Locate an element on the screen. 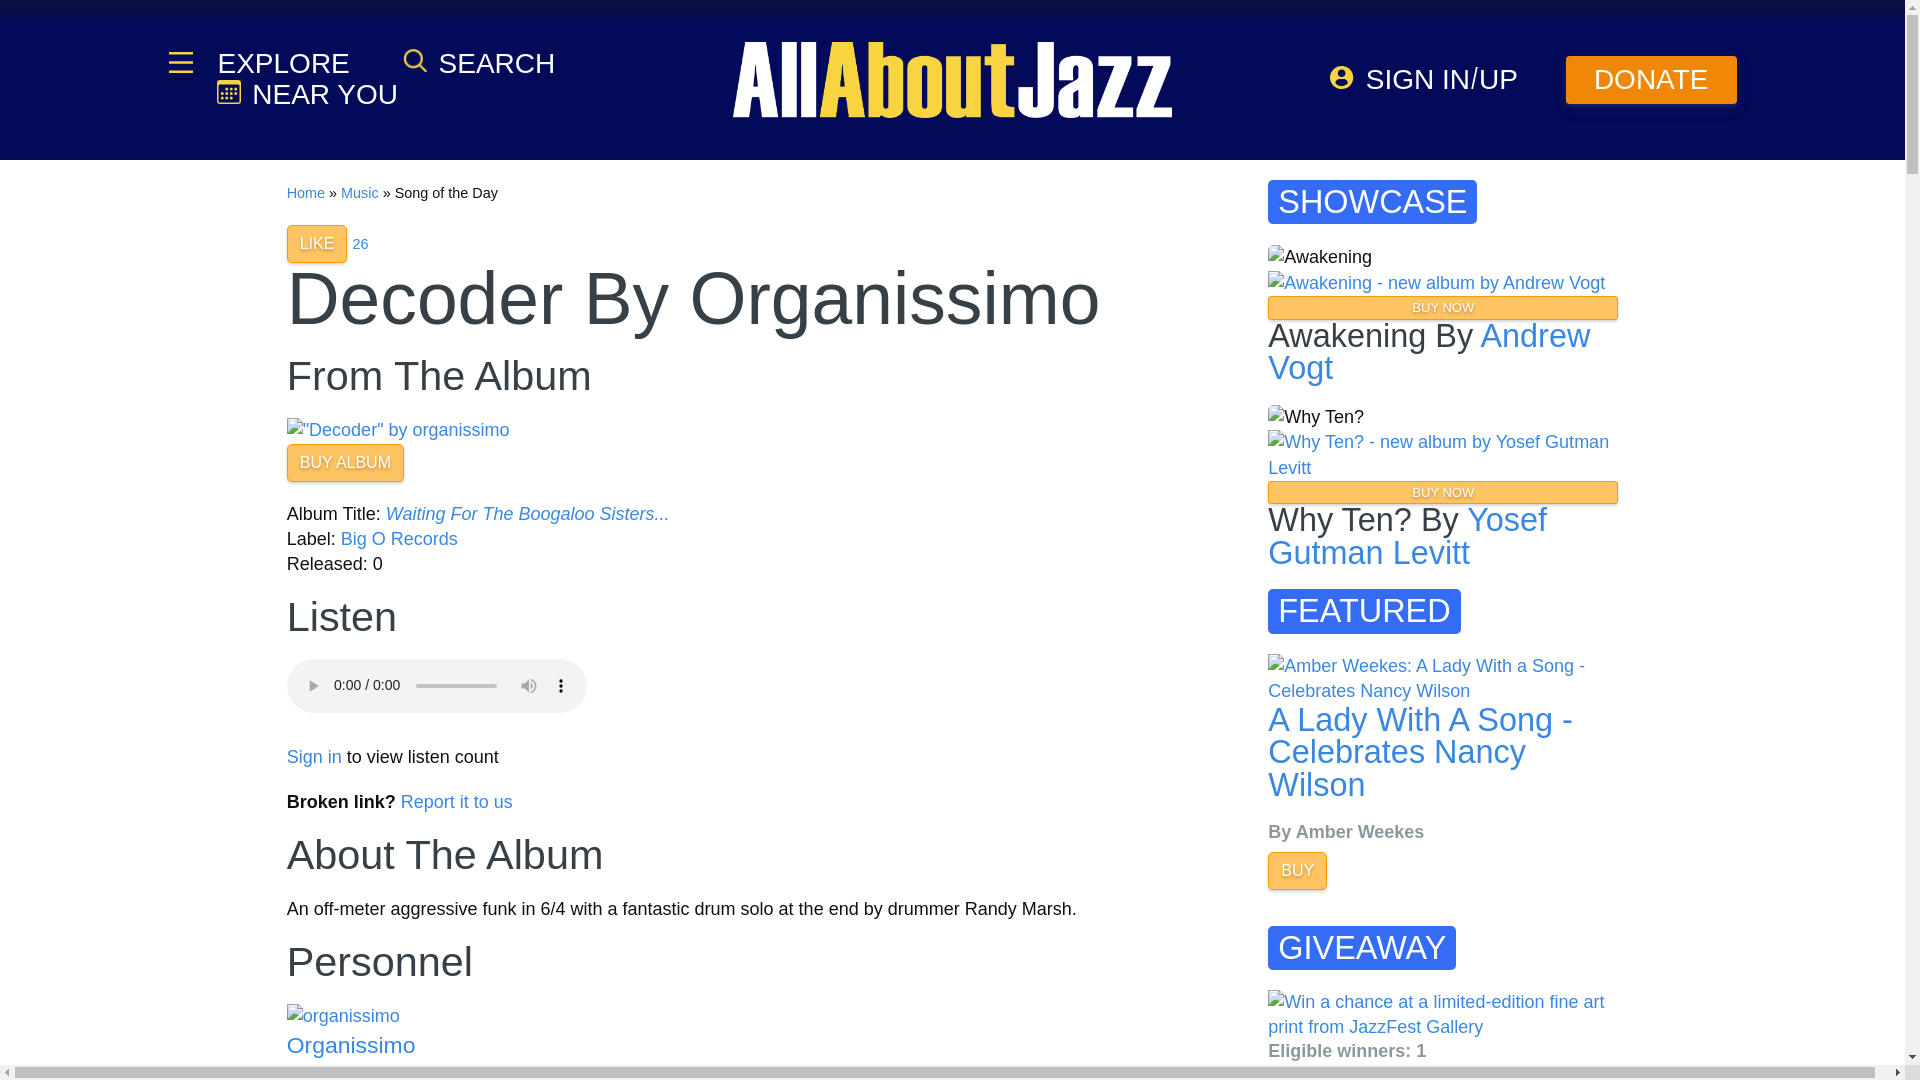  26 is located at coordinates (360, 244).